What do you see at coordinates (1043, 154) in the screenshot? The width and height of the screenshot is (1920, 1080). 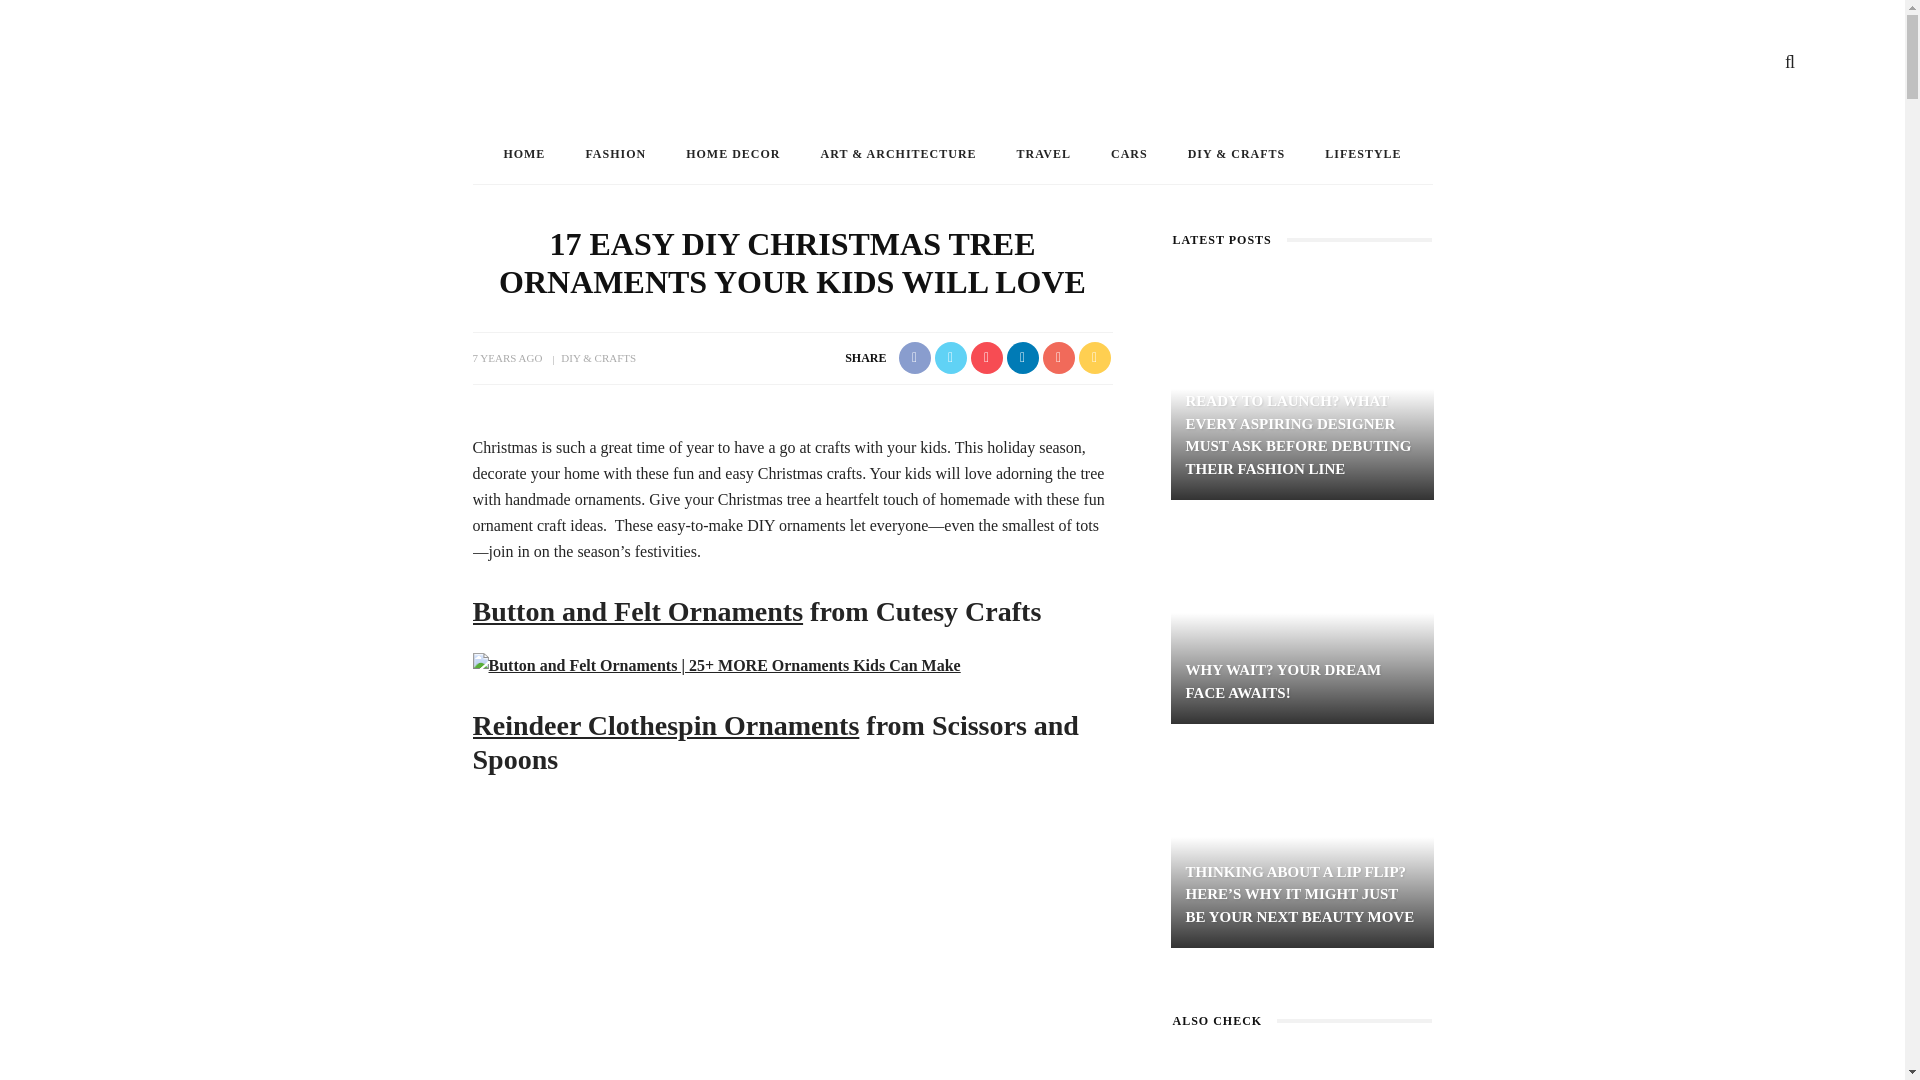 I see `TRAVEL` at bounding box center [1043, 154].